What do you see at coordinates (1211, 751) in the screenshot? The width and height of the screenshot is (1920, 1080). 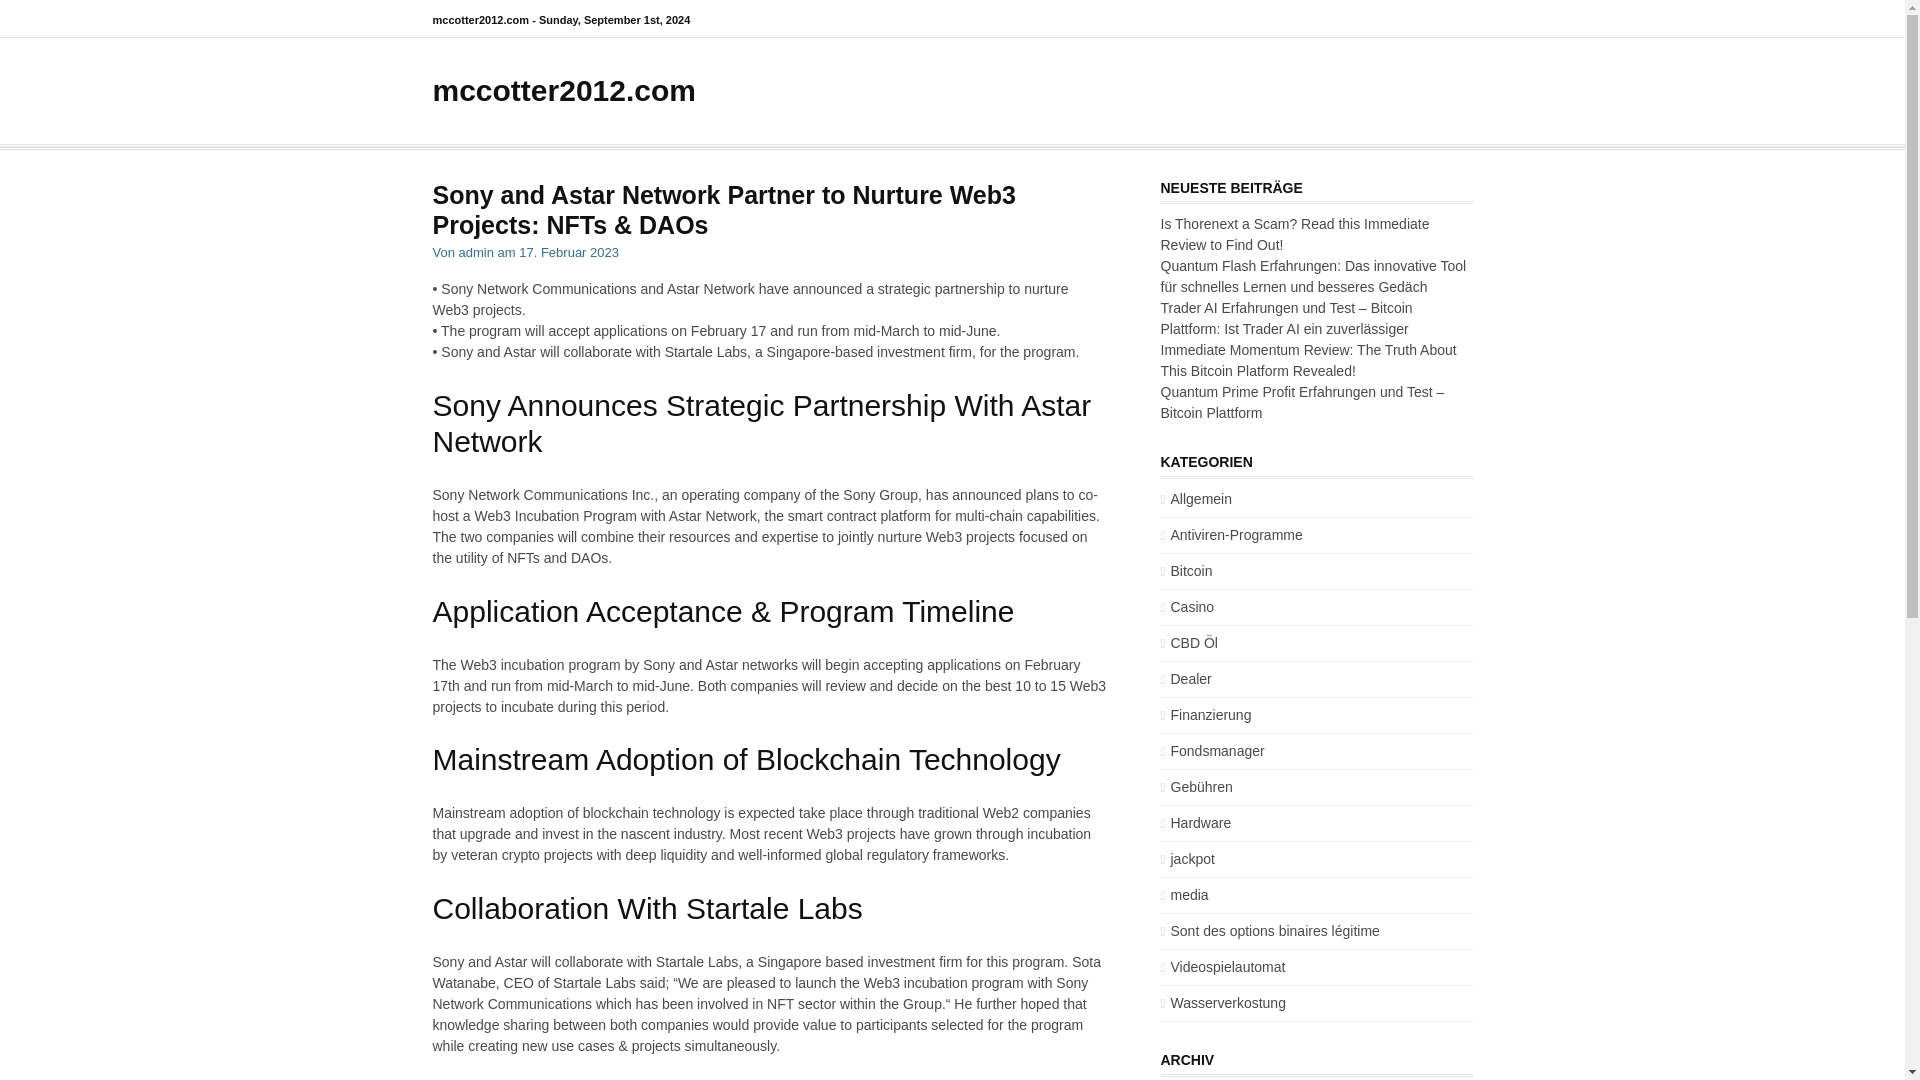 I see `Fondsmanager` at bounding box center [1211, 751].